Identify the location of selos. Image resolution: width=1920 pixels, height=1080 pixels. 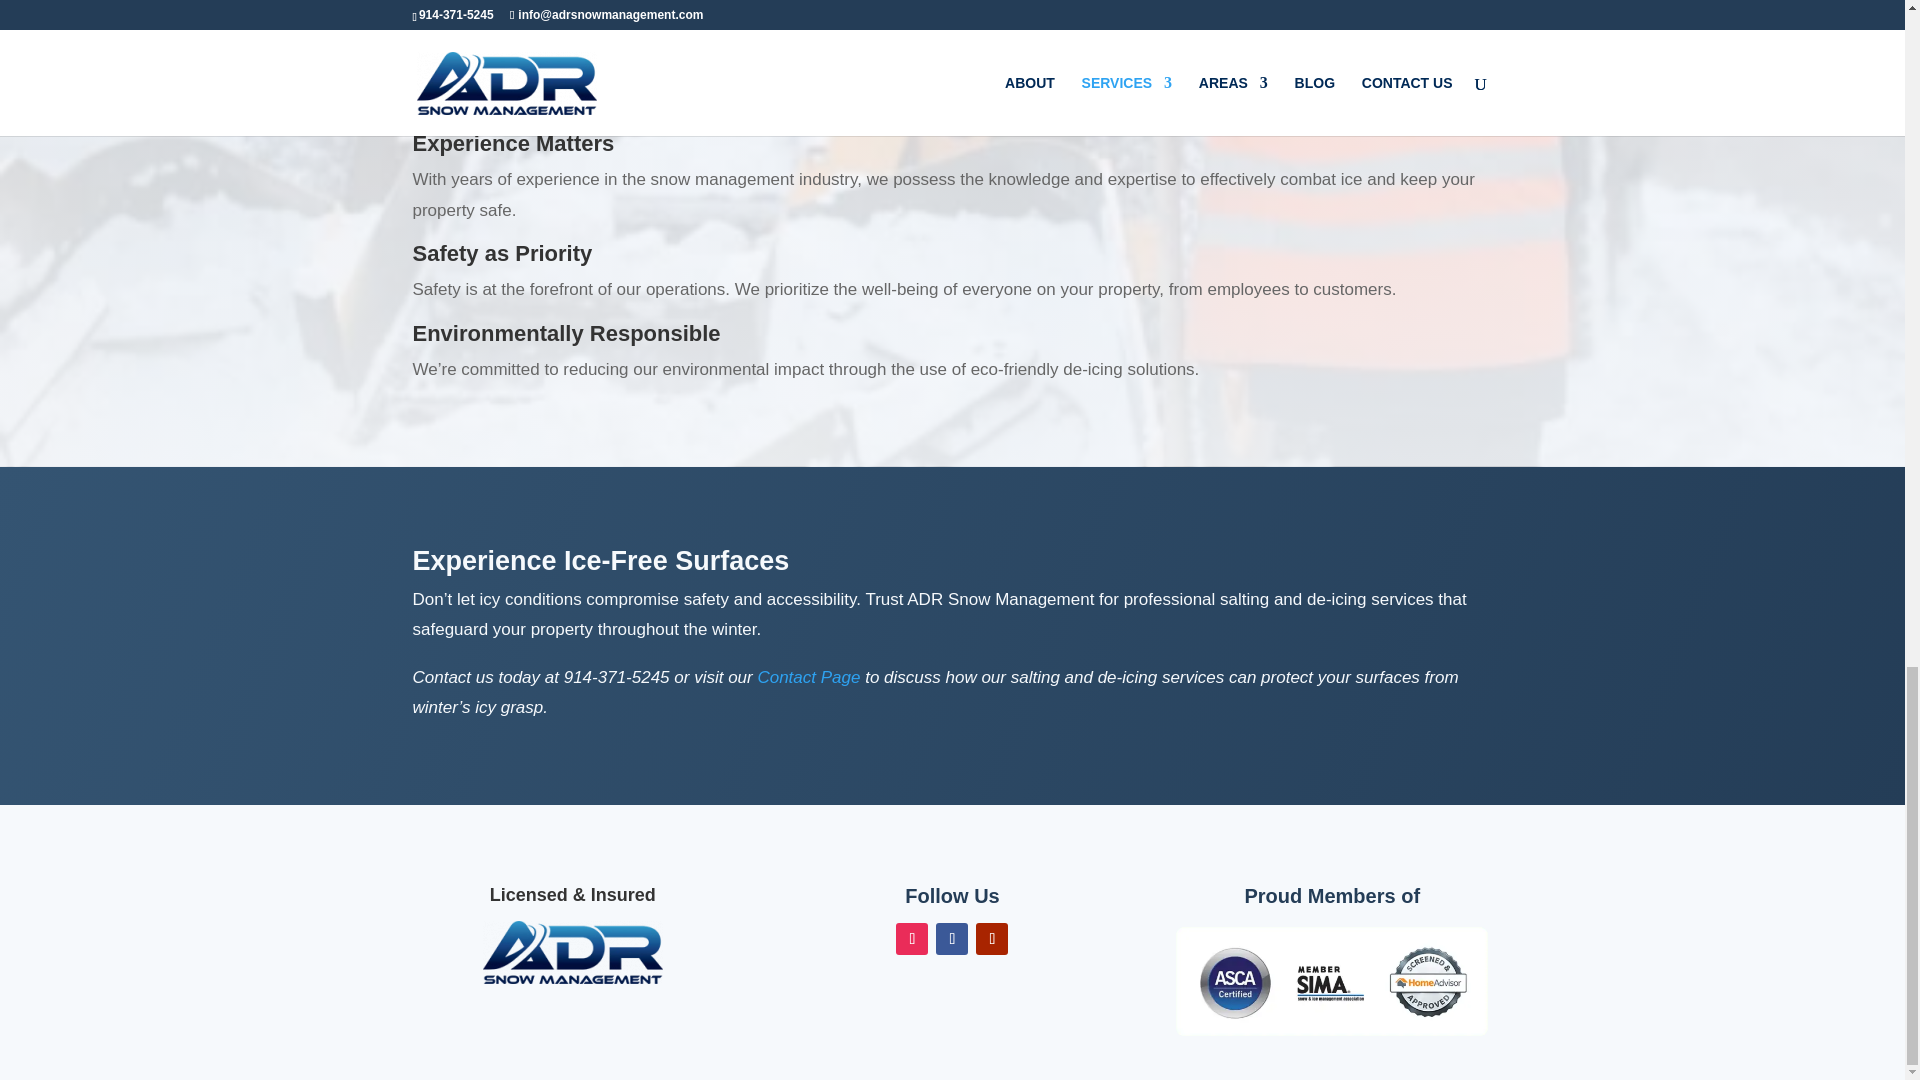
(1331, 982).